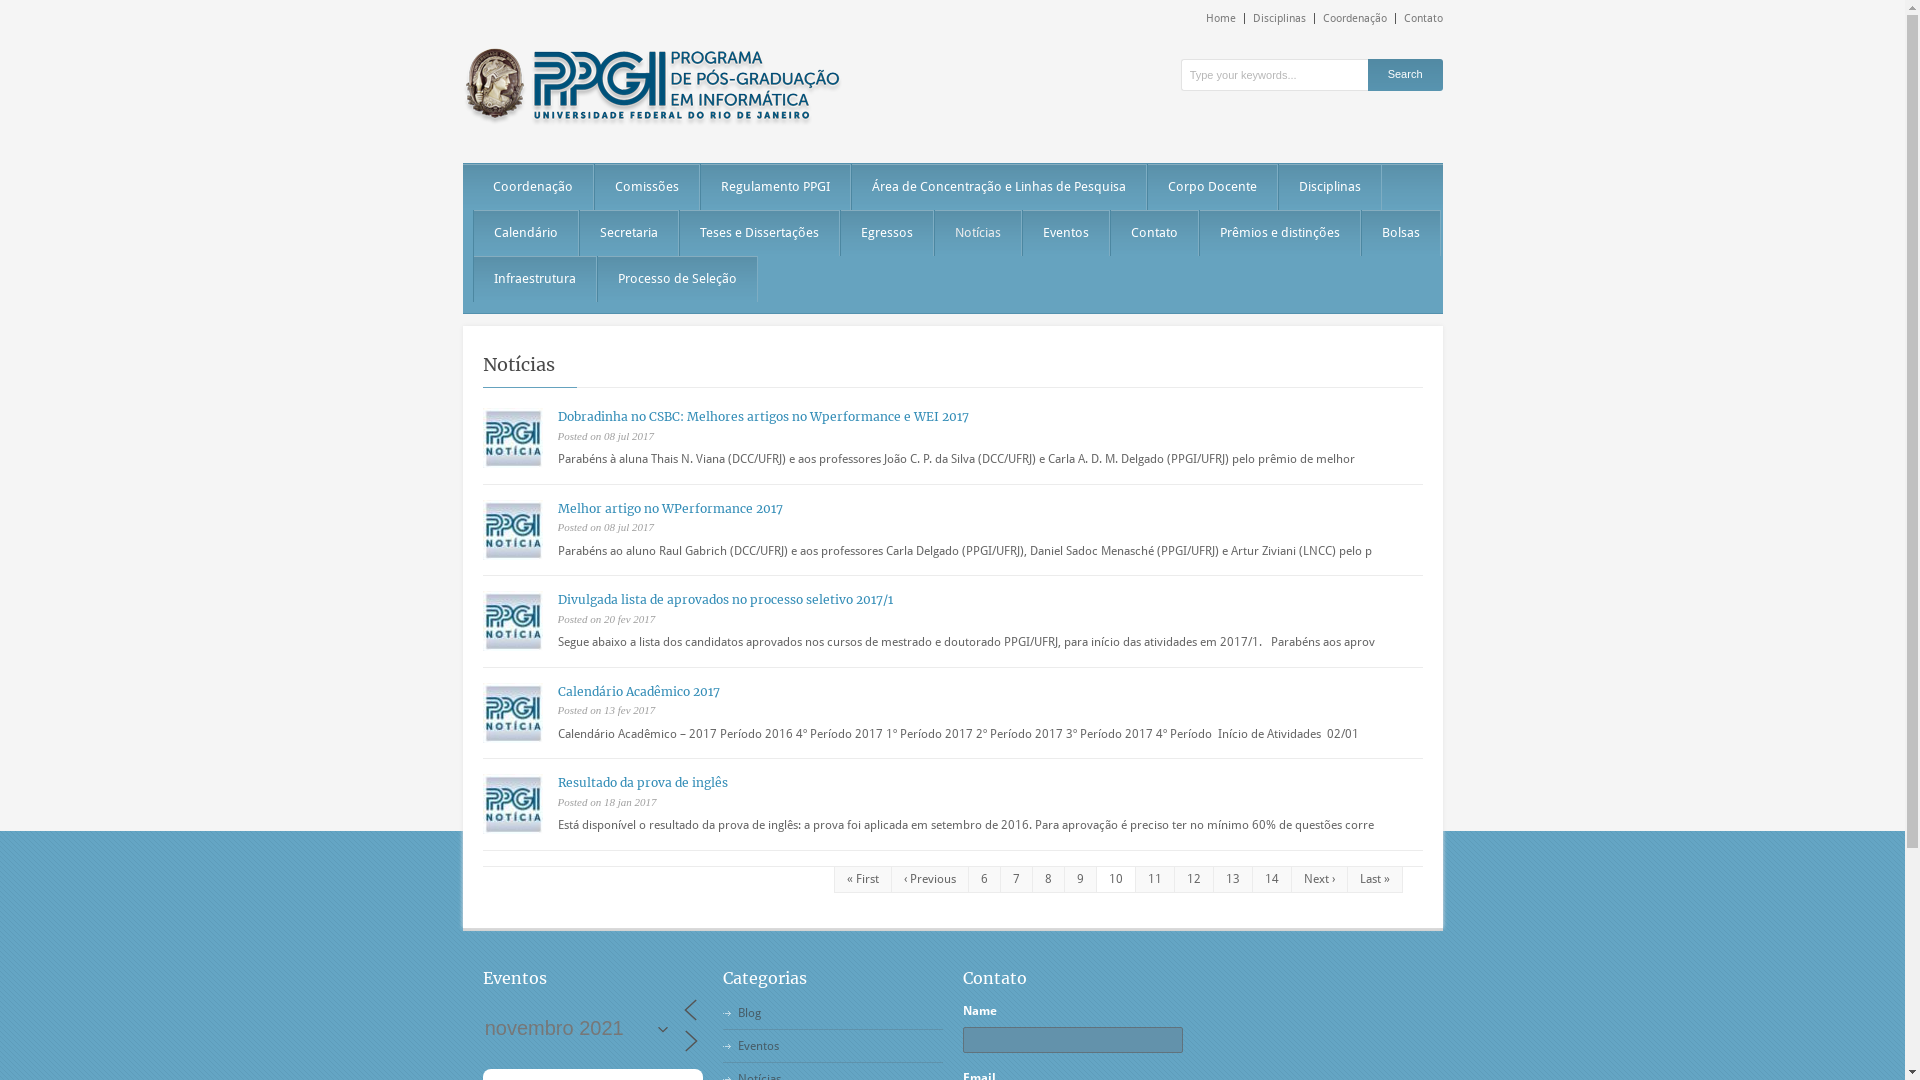  What do you see at coordinates (726, 600) in the screenshot?
I see `Divulgada lista de aprovados no processo seletivo 2017/1` at bounding box center [726, 600].